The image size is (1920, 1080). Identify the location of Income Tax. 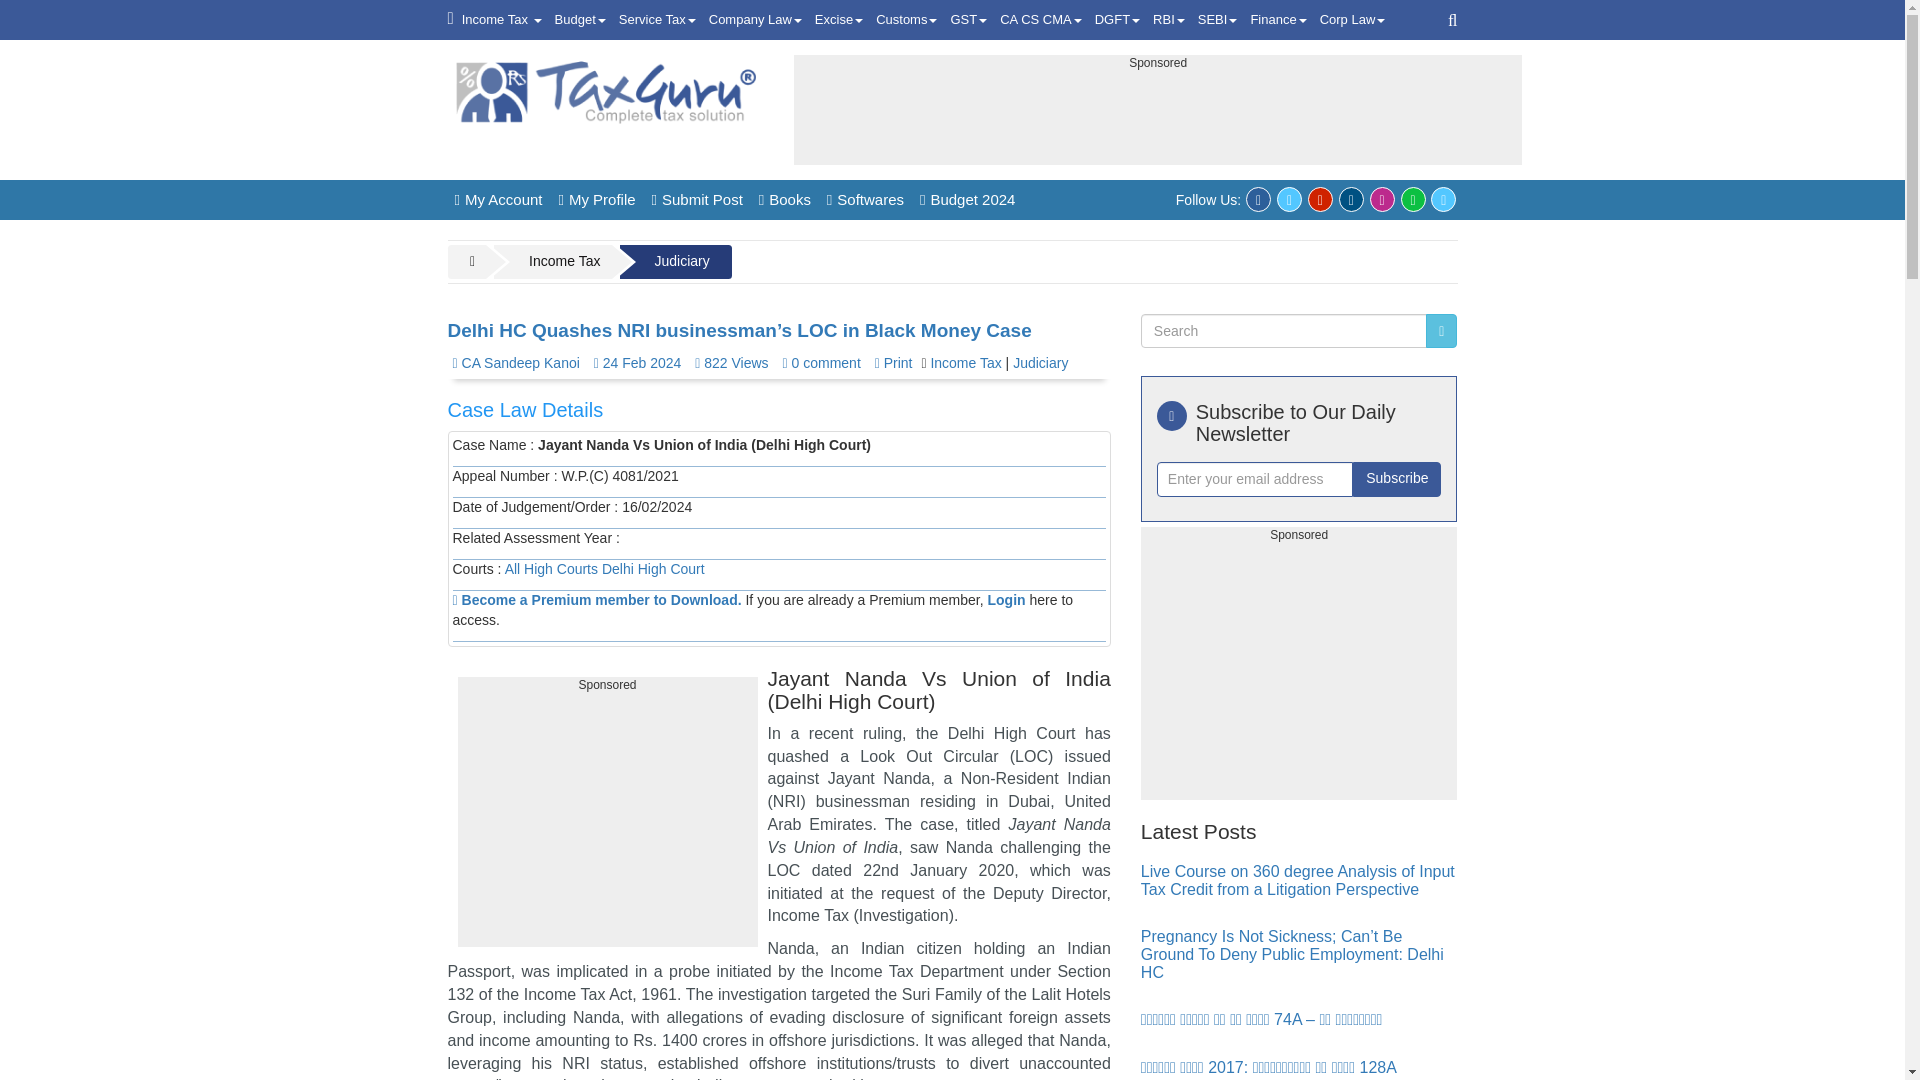
(502, 20).